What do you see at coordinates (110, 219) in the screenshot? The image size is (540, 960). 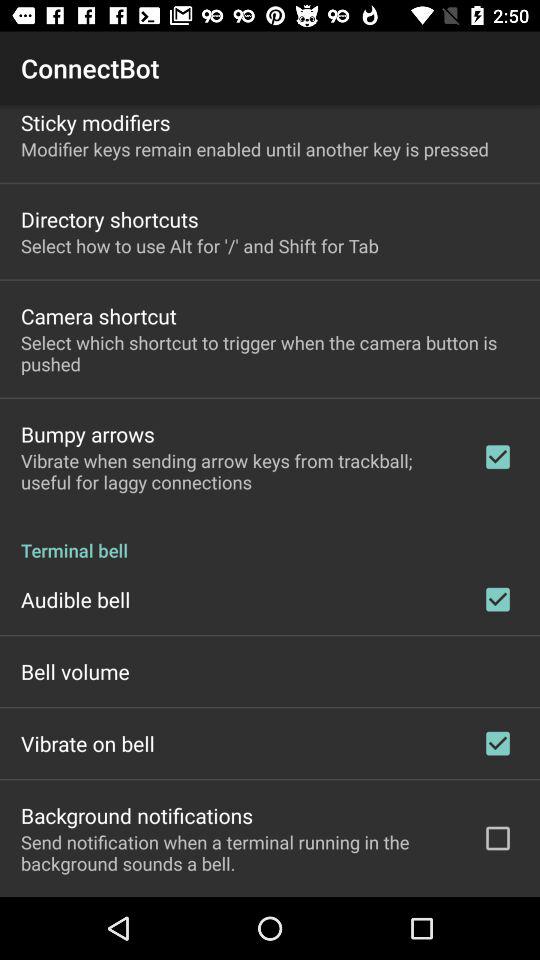 I see `turn off item above the select how to` at bounding box center [110, 219].